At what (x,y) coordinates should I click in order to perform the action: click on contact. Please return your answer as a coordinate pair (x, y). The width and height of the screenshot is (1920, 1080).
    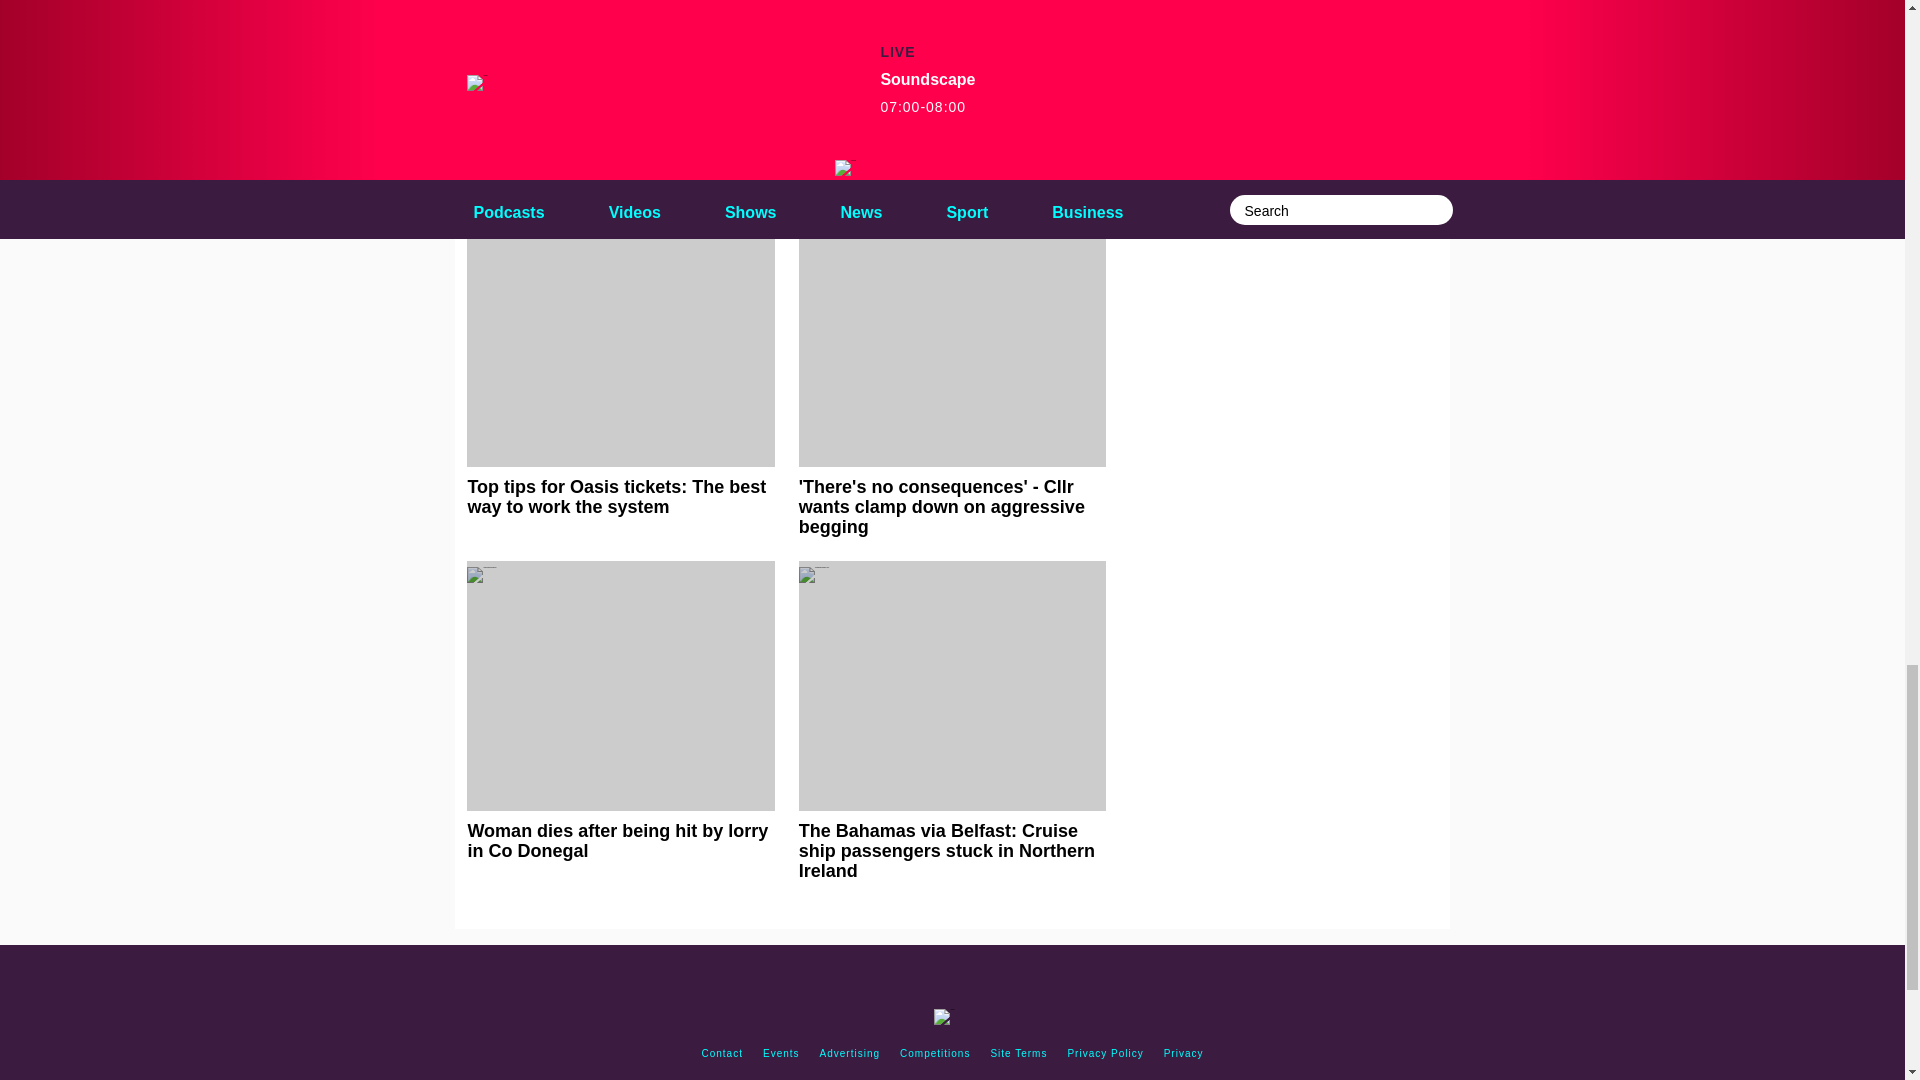
    Looking at the image, I should click on (722, 1054).